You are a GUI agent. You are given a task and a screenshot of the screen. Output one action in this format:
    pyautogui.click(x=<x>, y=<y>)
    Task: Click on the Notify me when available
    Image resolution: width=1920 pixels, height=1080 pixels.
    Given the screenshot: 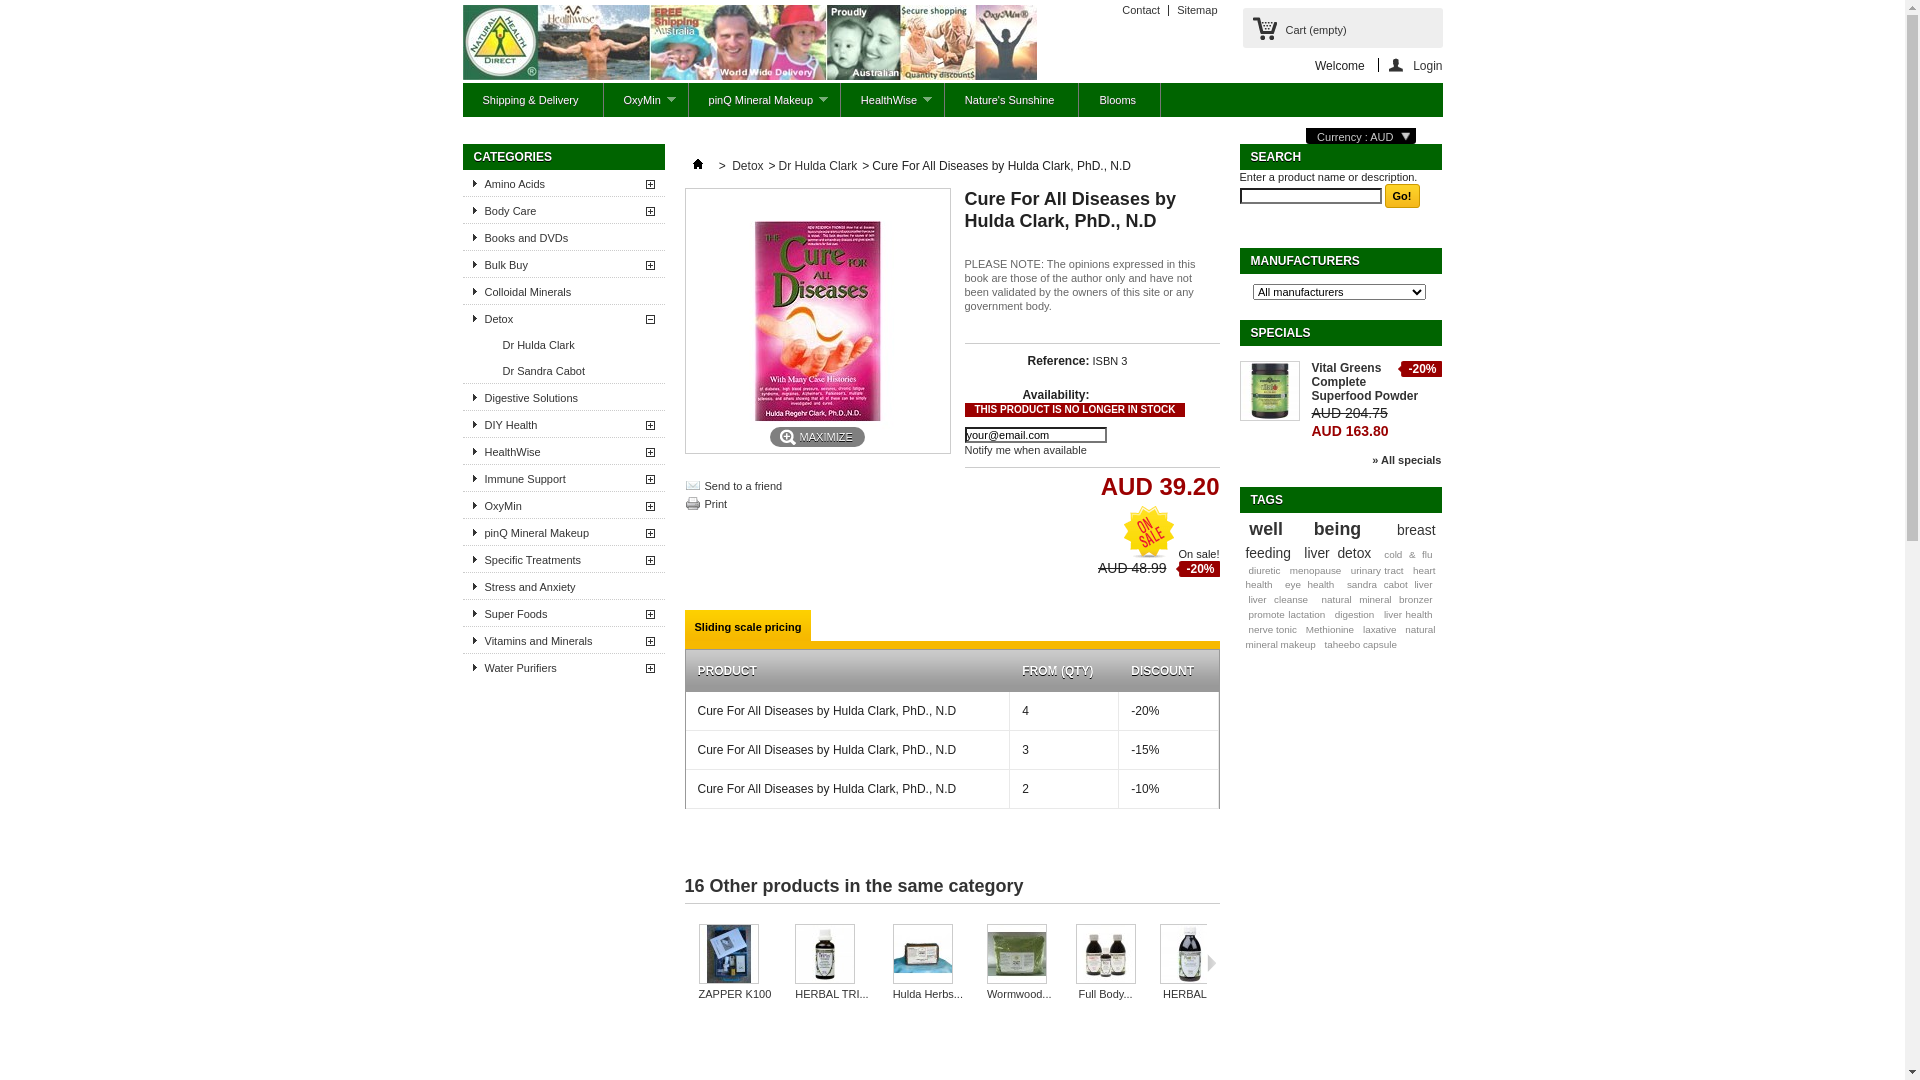 What is the action you would take?
    pyautogui.click(x=1025, y=450)
    